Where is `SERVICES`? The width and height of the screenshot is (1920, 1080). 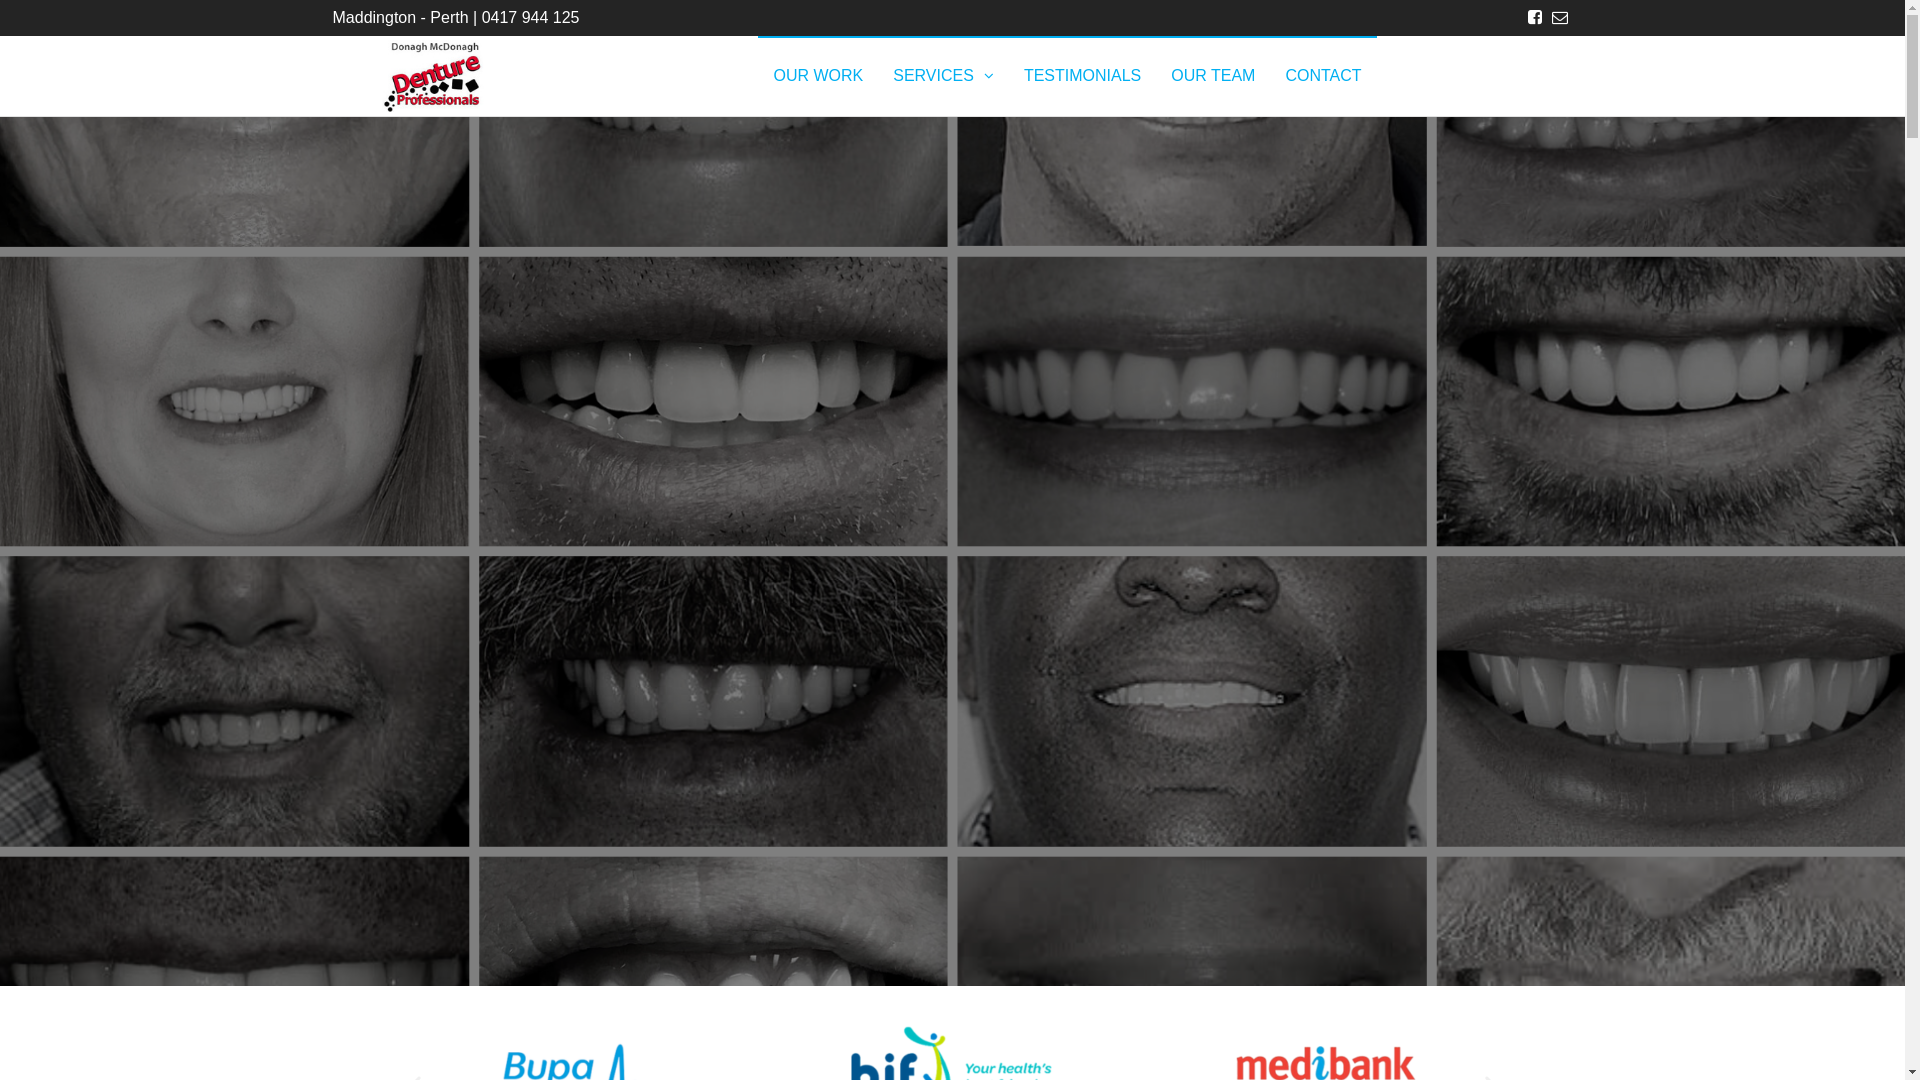 SERVICES is located at coordinates (944, 76).